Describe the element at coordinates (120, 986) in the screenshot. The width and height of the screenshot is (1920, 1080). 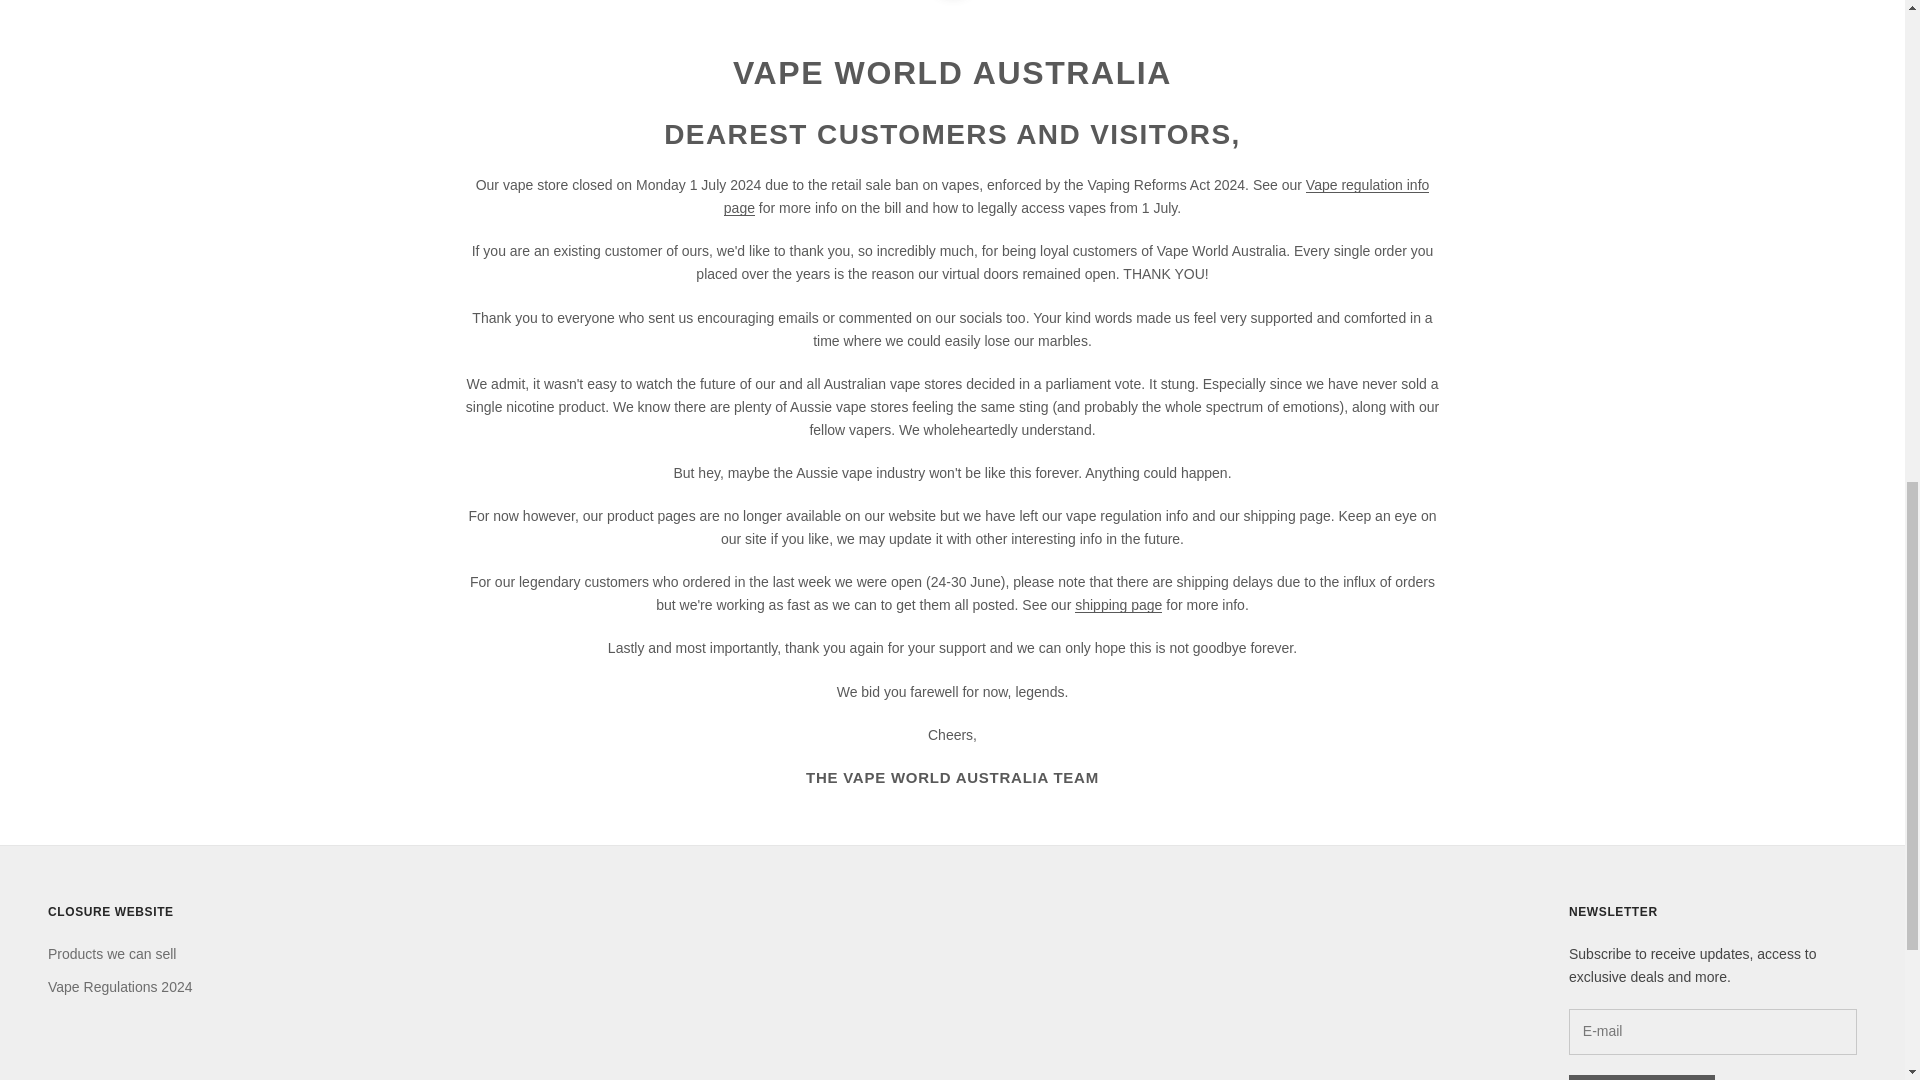
I see `Vape Regulations 2024` at that location.